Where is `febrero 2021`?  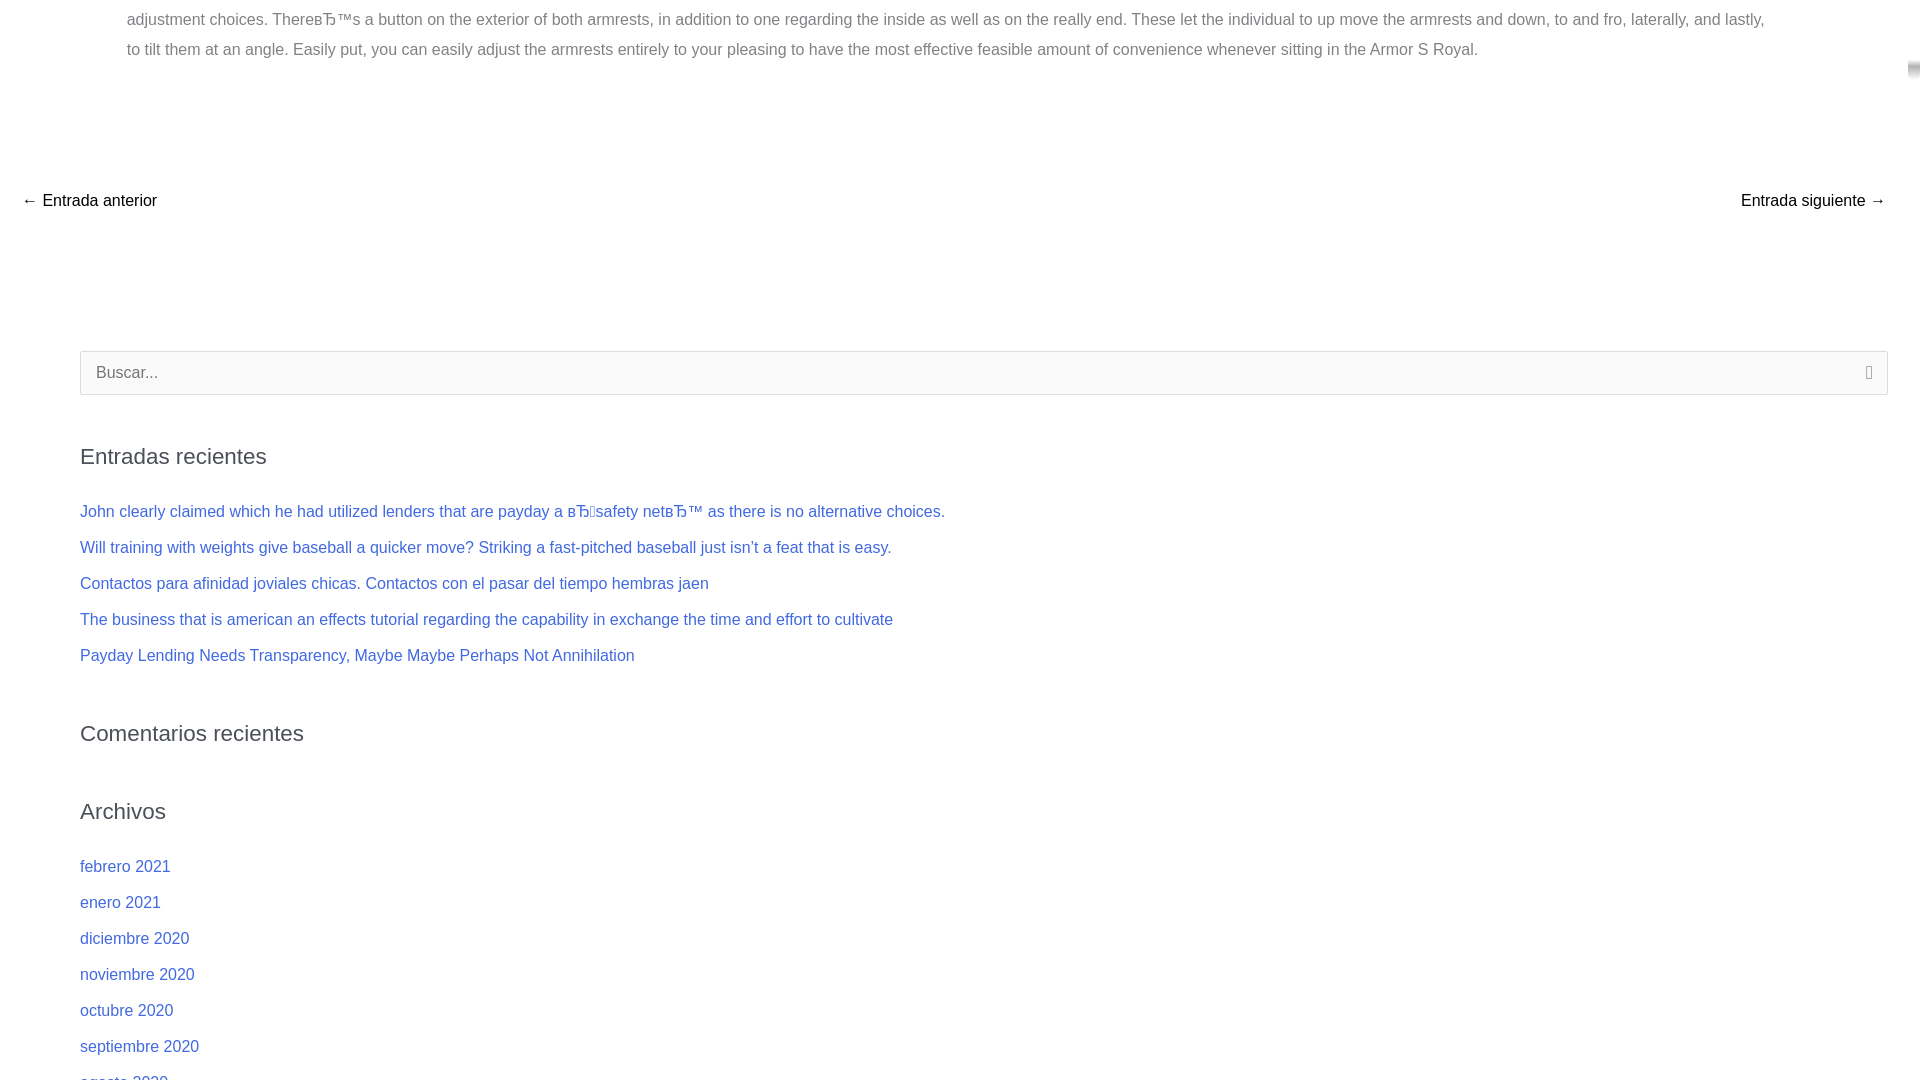
febrero 2021 is located at coordinates (125, 866).